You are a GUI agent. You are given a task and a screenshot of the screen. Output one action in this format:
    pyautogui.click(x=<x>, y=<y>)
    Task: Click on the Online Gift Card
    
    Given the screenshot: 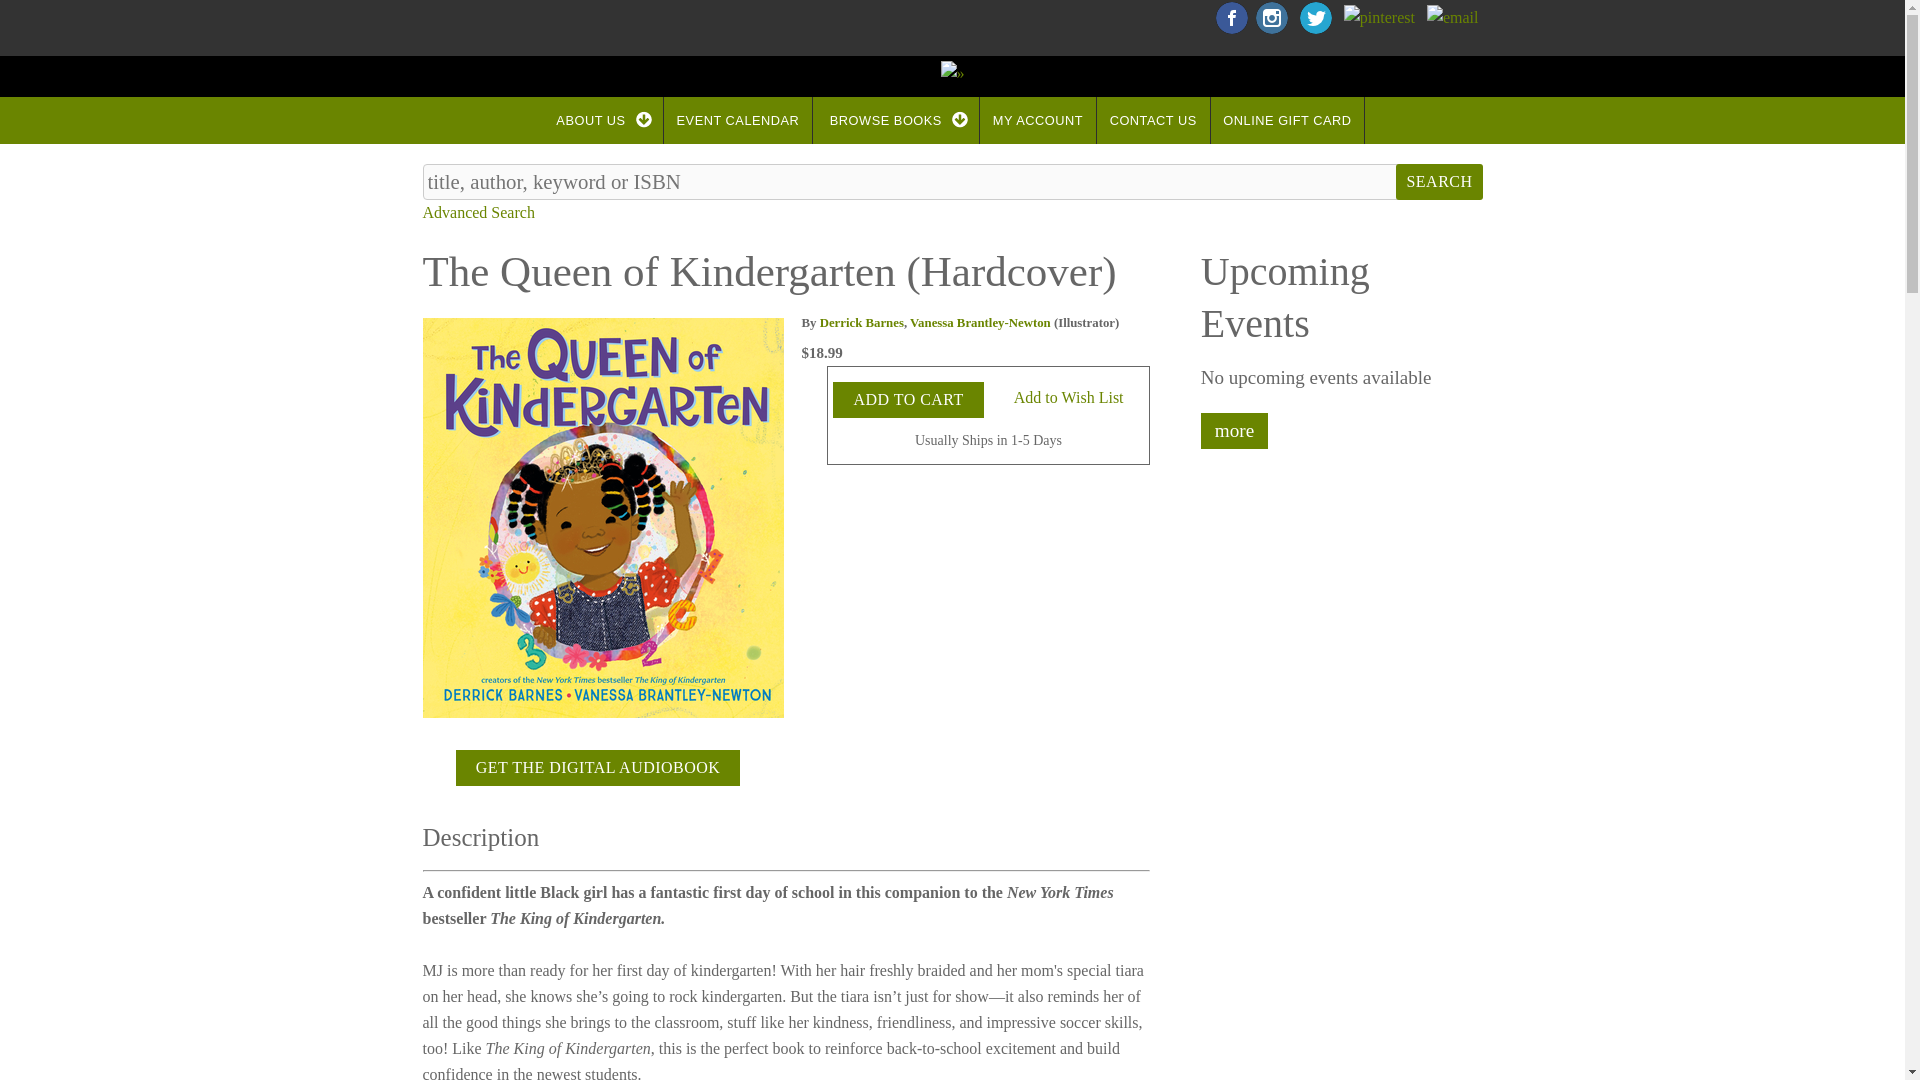 What is the action you would take?
    pyautogui.click(x=1288, y=120)
    